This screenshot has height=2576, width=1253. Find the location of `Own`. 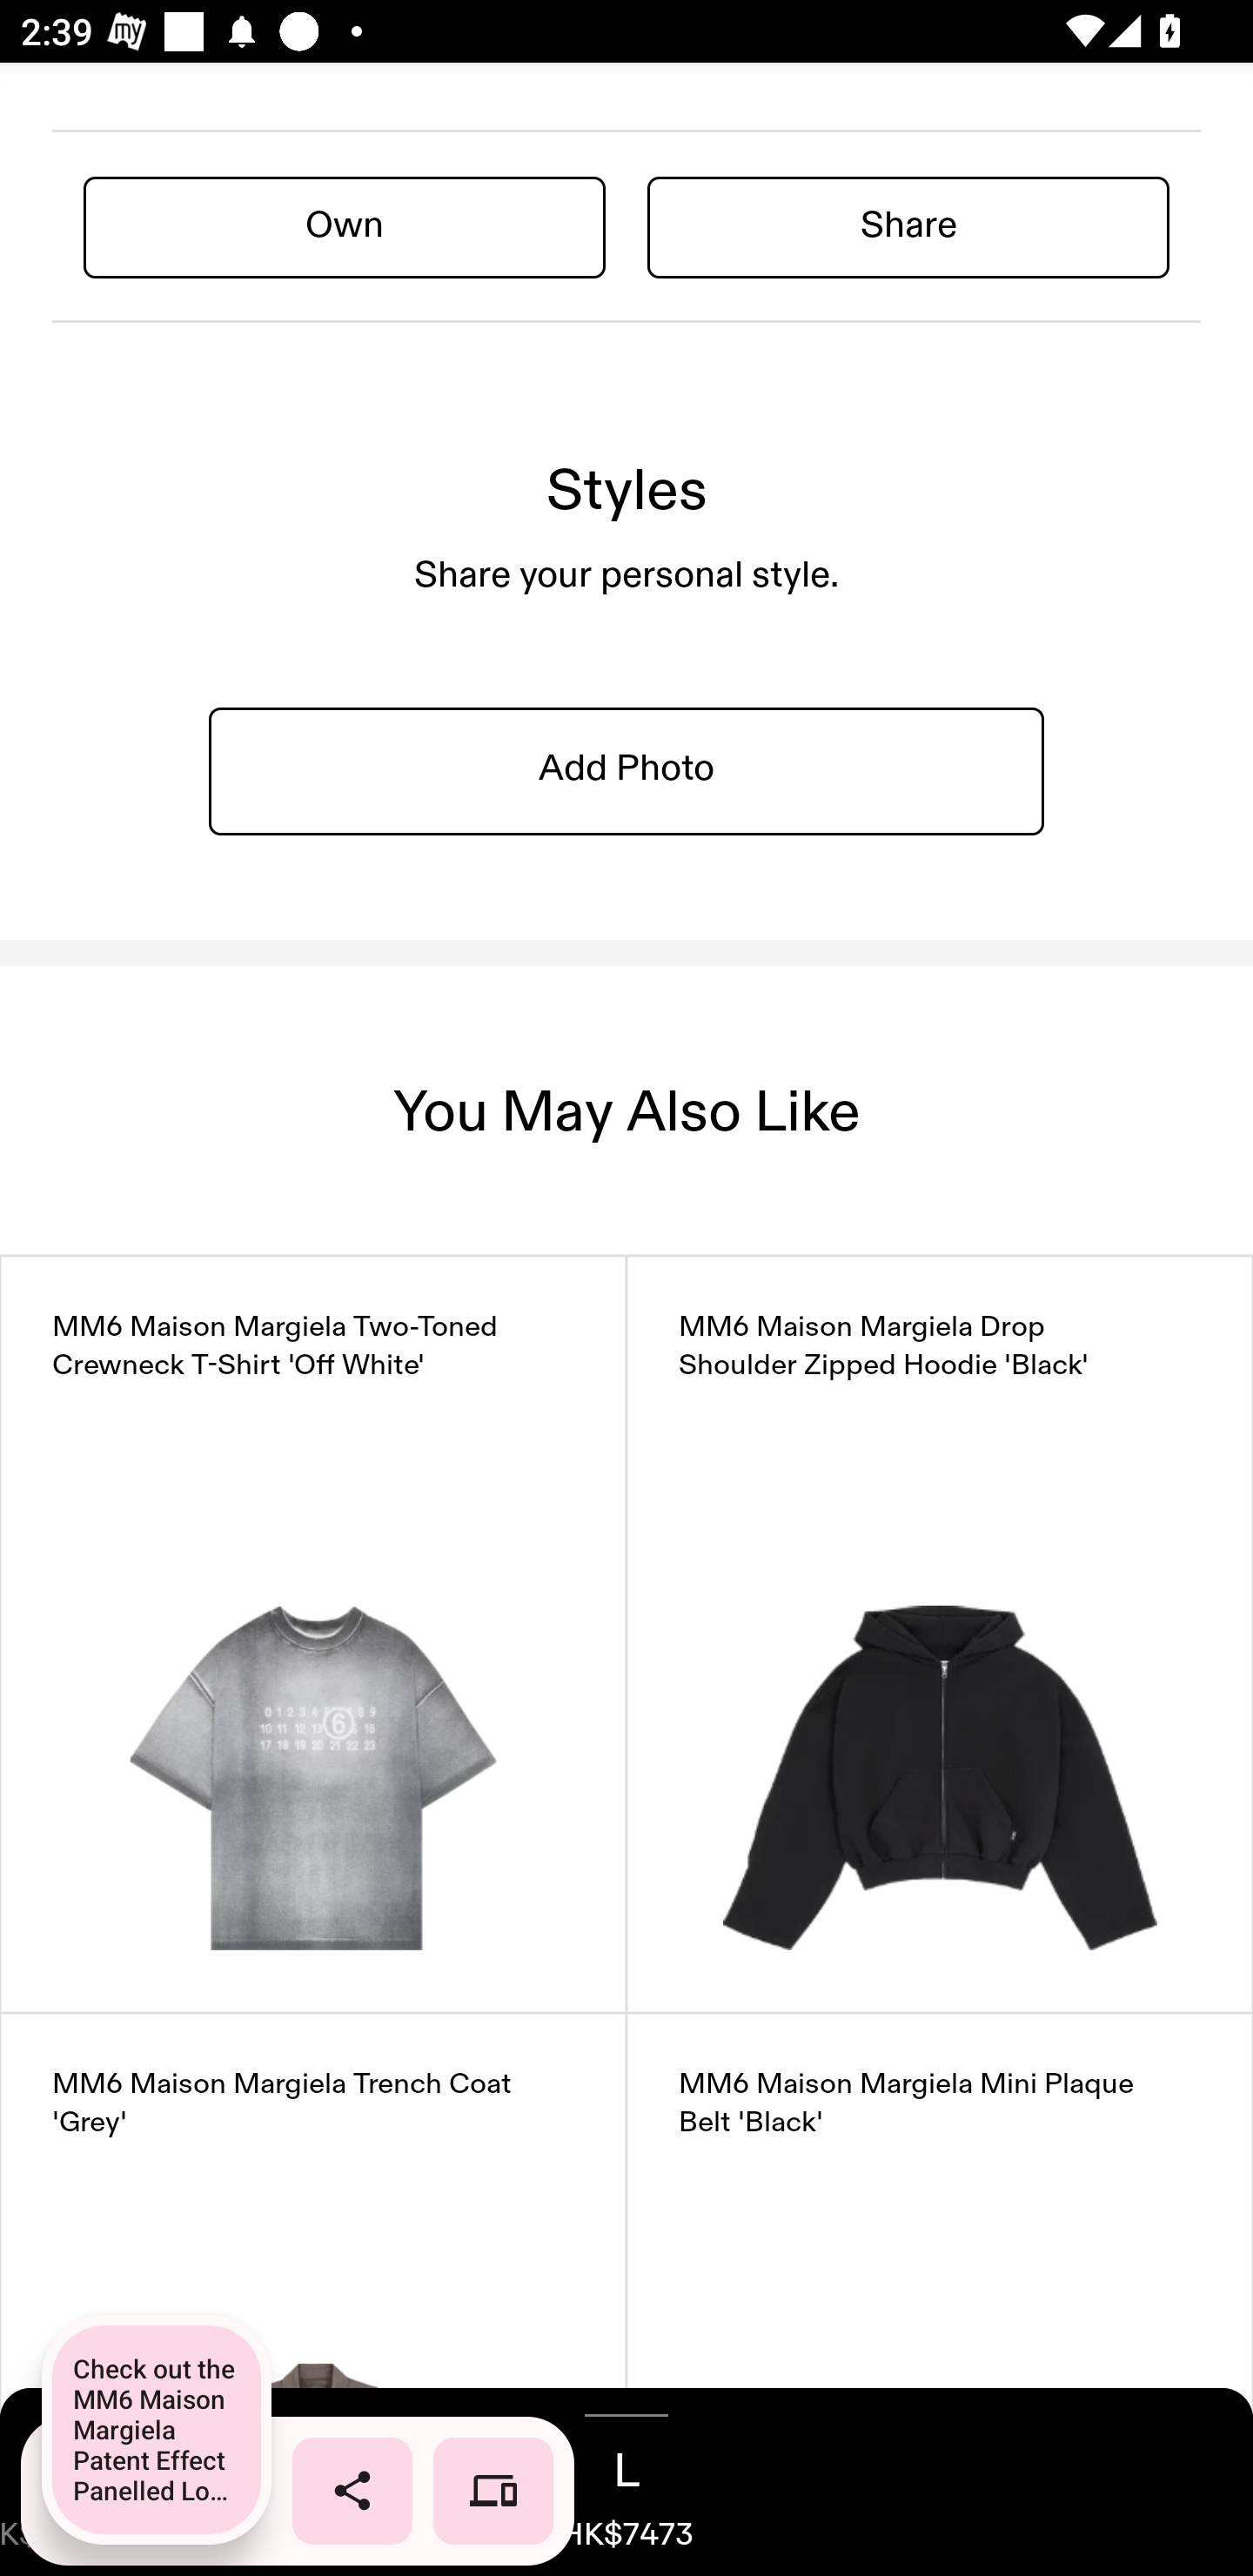

Own is located at coordinates (345, 226).